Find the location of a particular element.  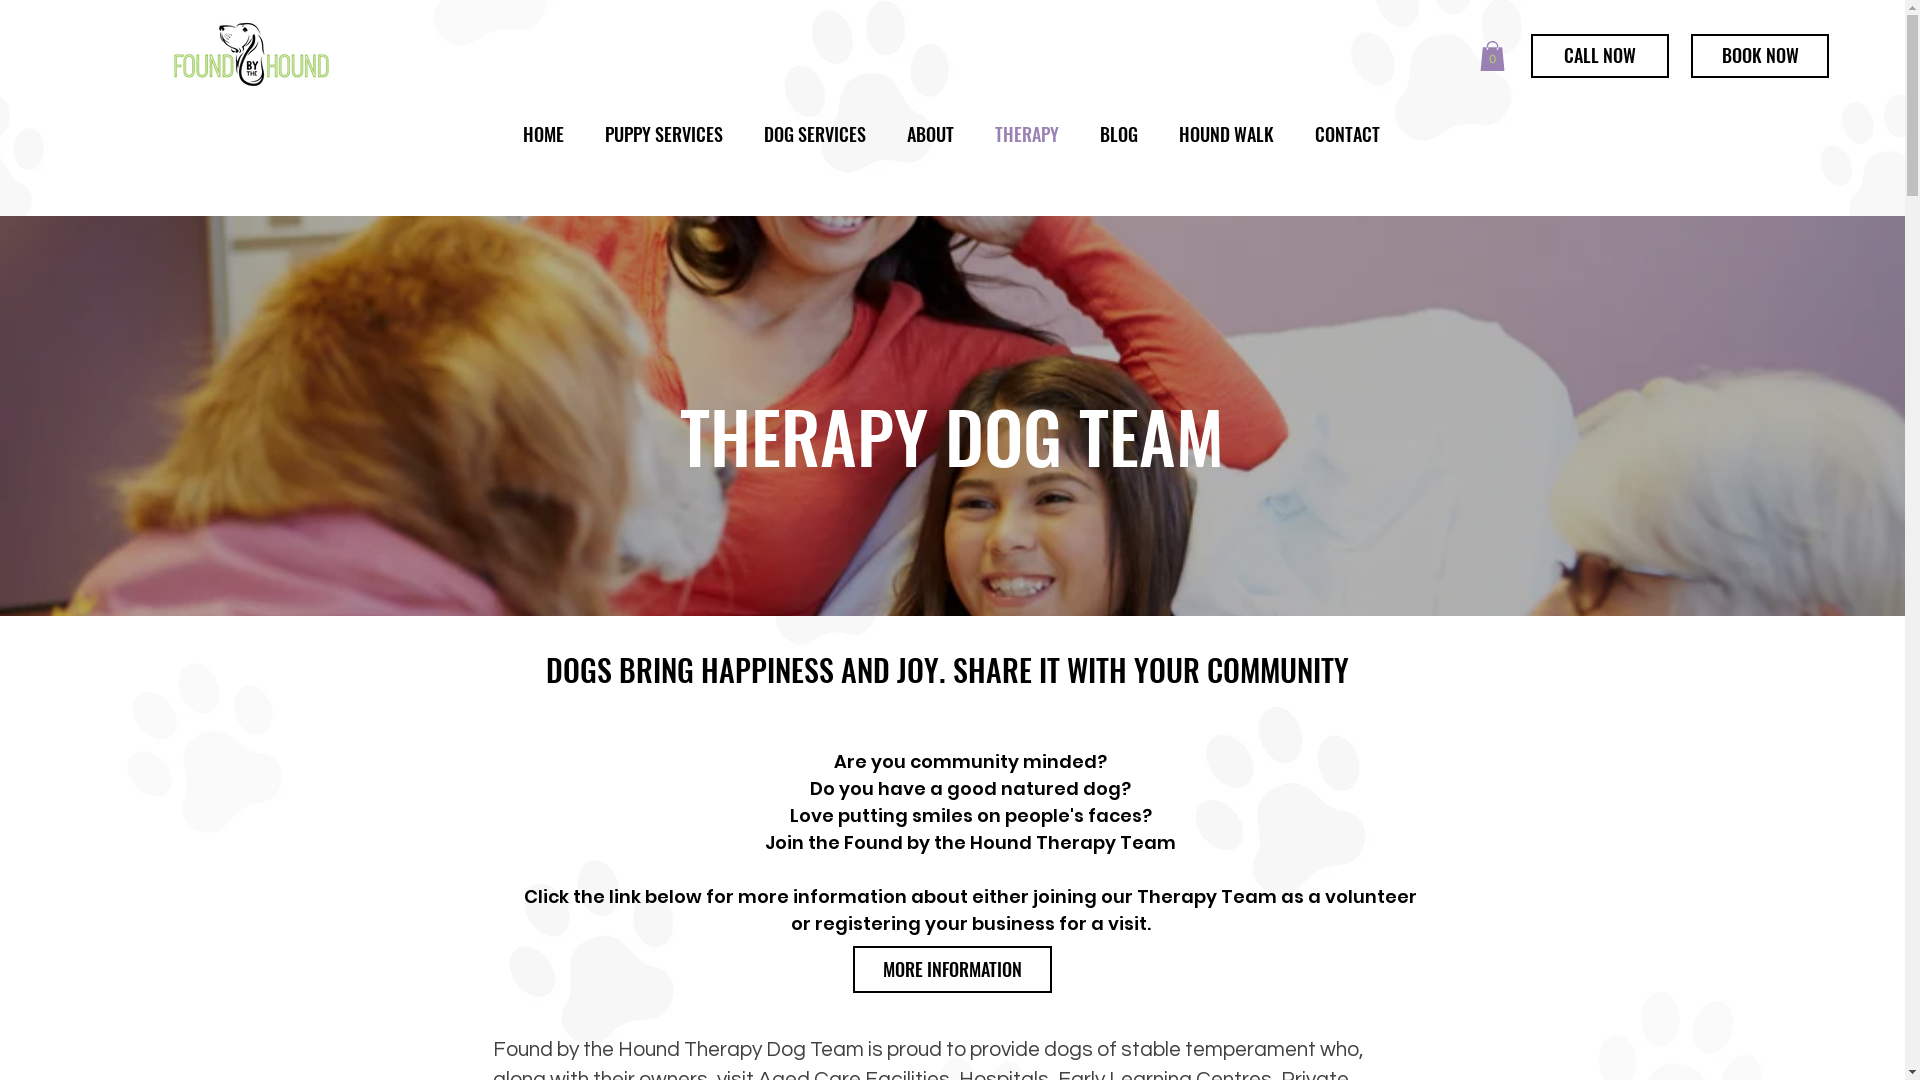

CONTACT is located at coordinates (1347, 134).